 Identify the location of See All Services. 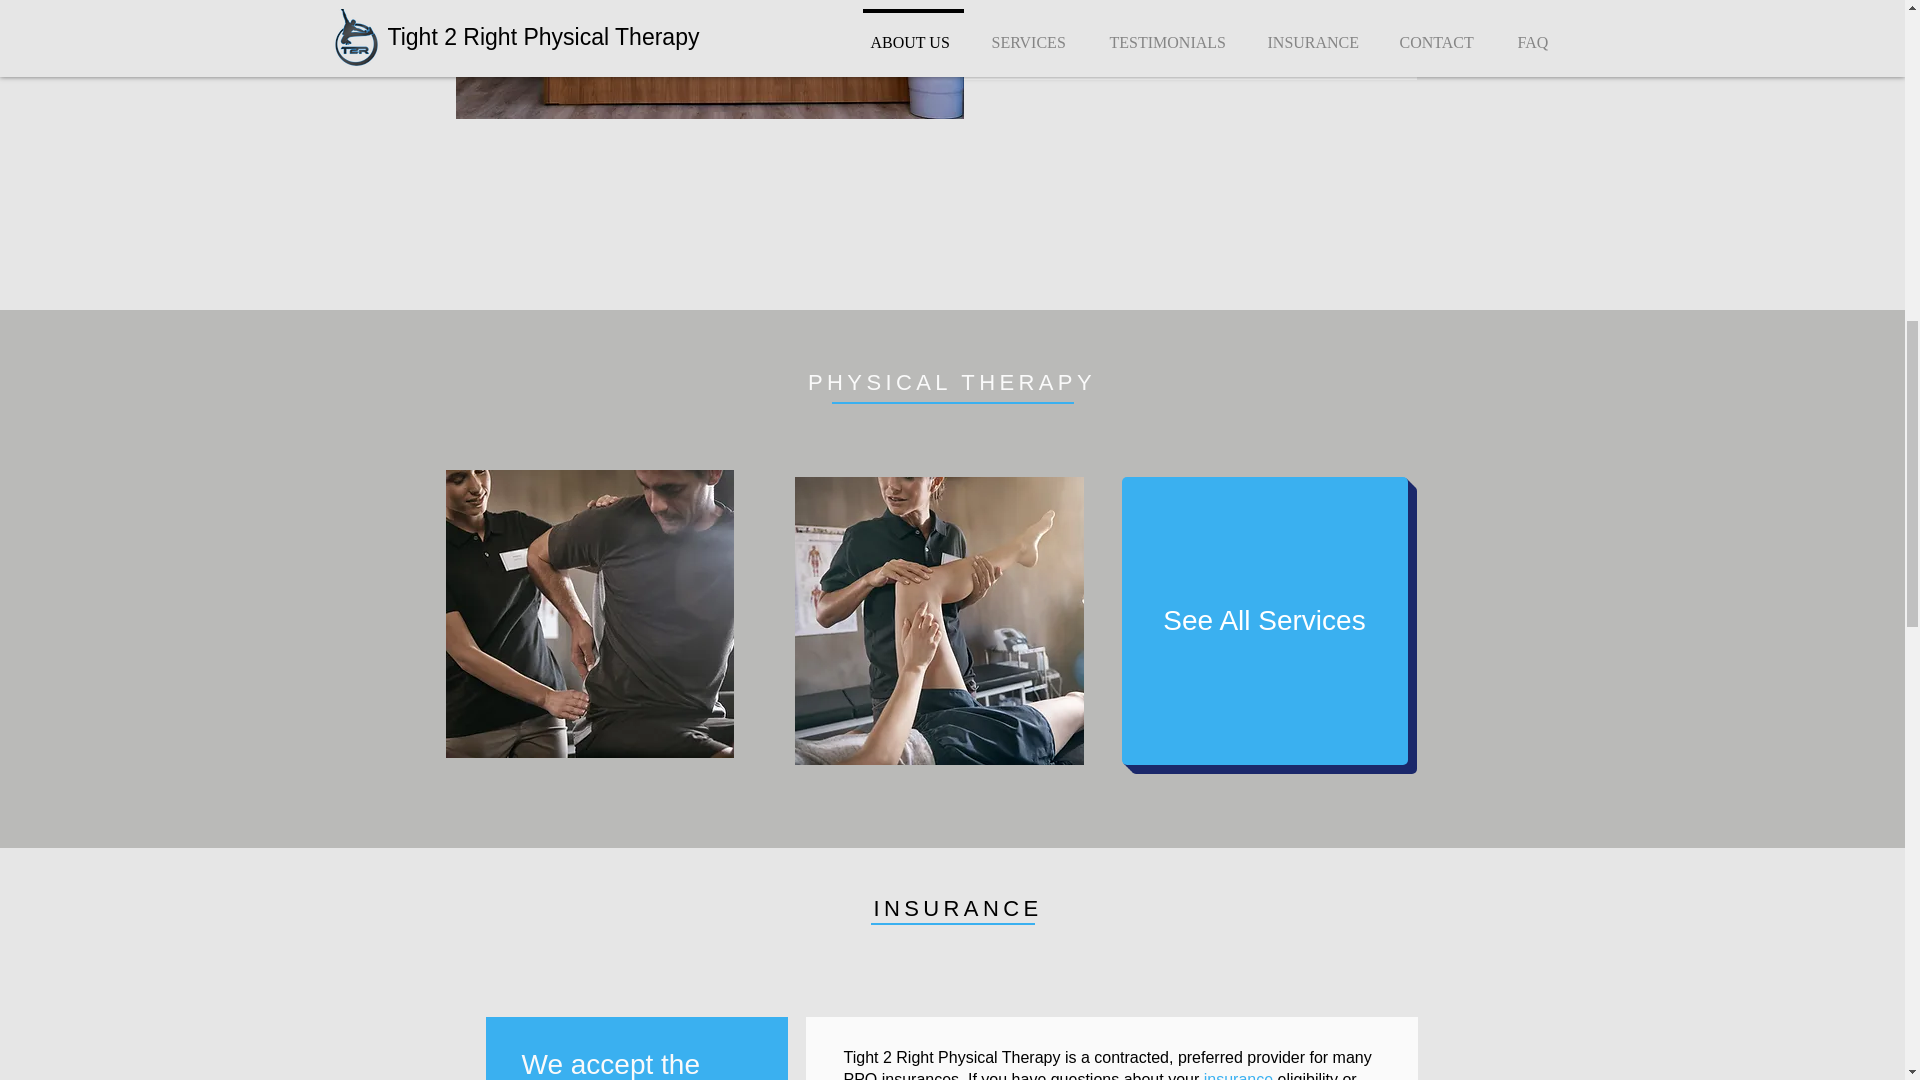
(1264, 620).